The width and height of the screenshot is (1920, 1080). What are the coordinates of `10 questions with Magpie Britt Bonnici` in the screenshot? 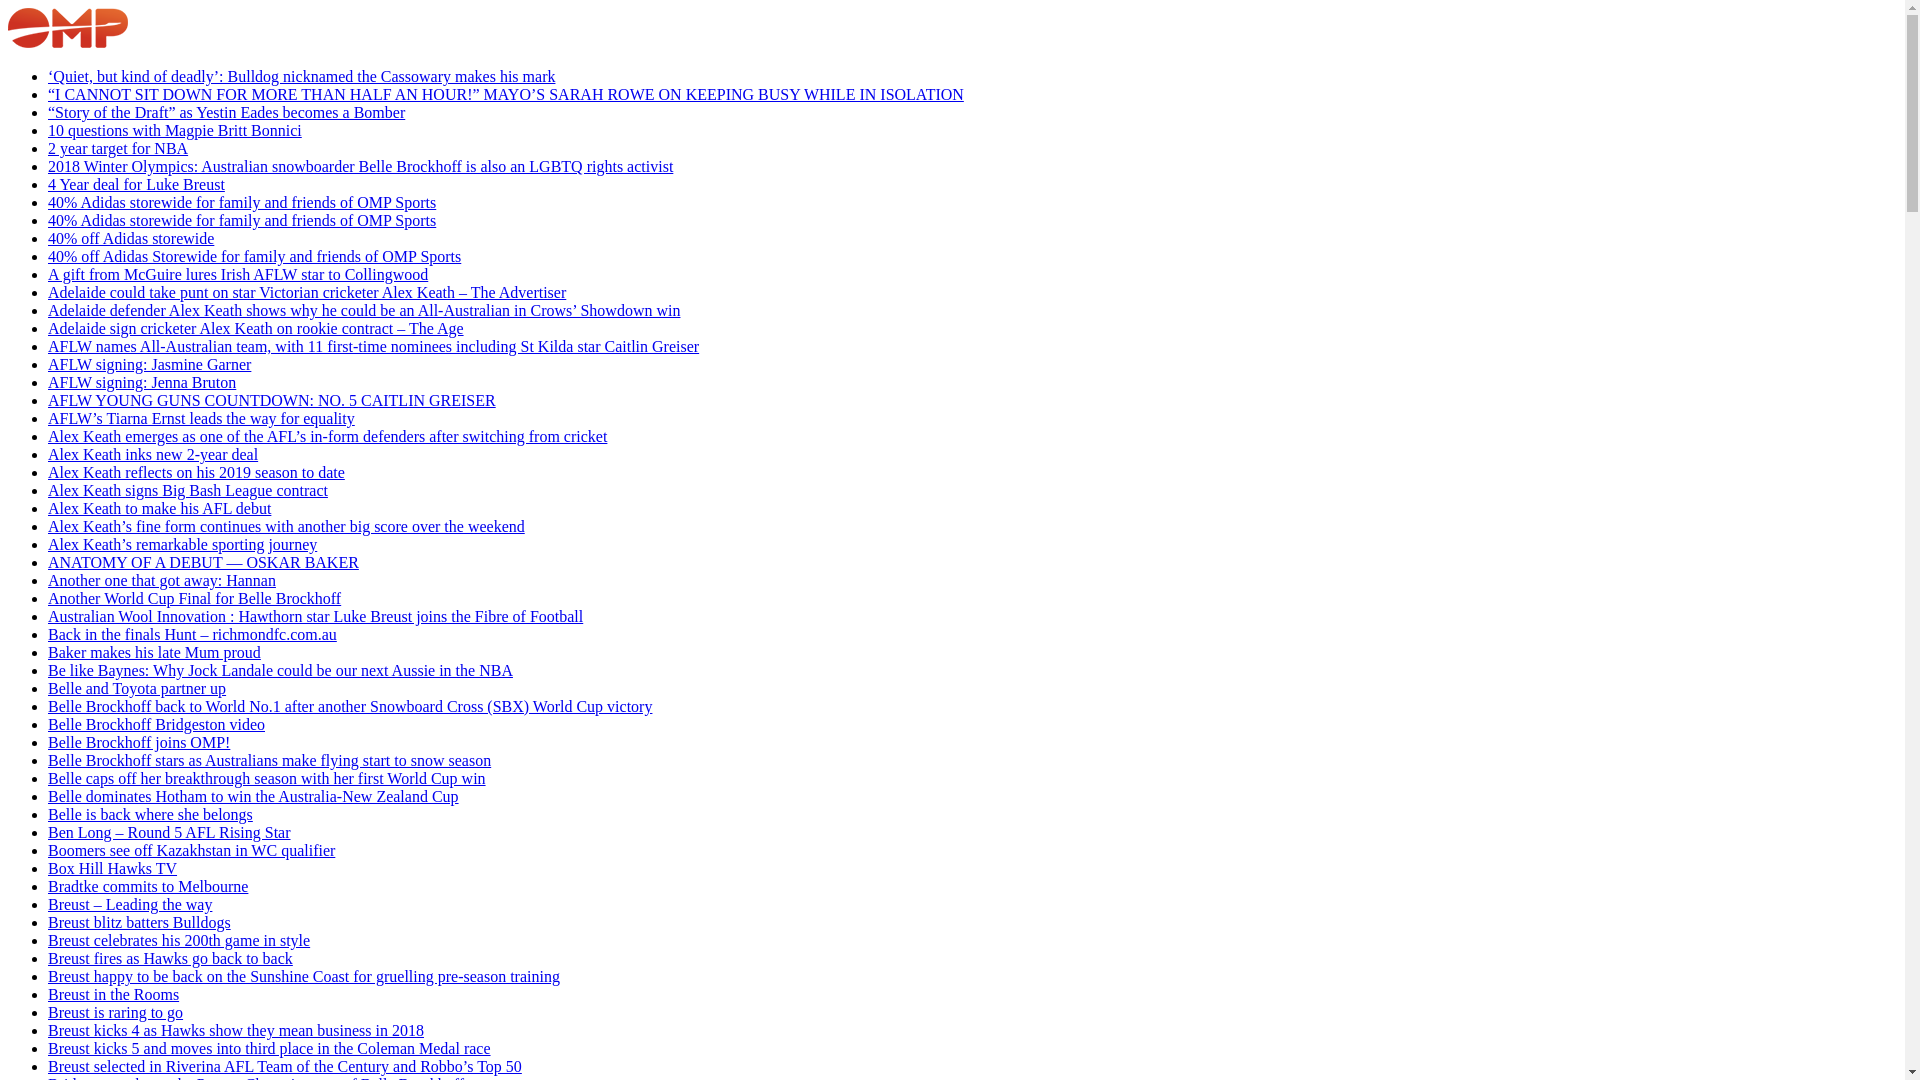 It's located at (175, 130).